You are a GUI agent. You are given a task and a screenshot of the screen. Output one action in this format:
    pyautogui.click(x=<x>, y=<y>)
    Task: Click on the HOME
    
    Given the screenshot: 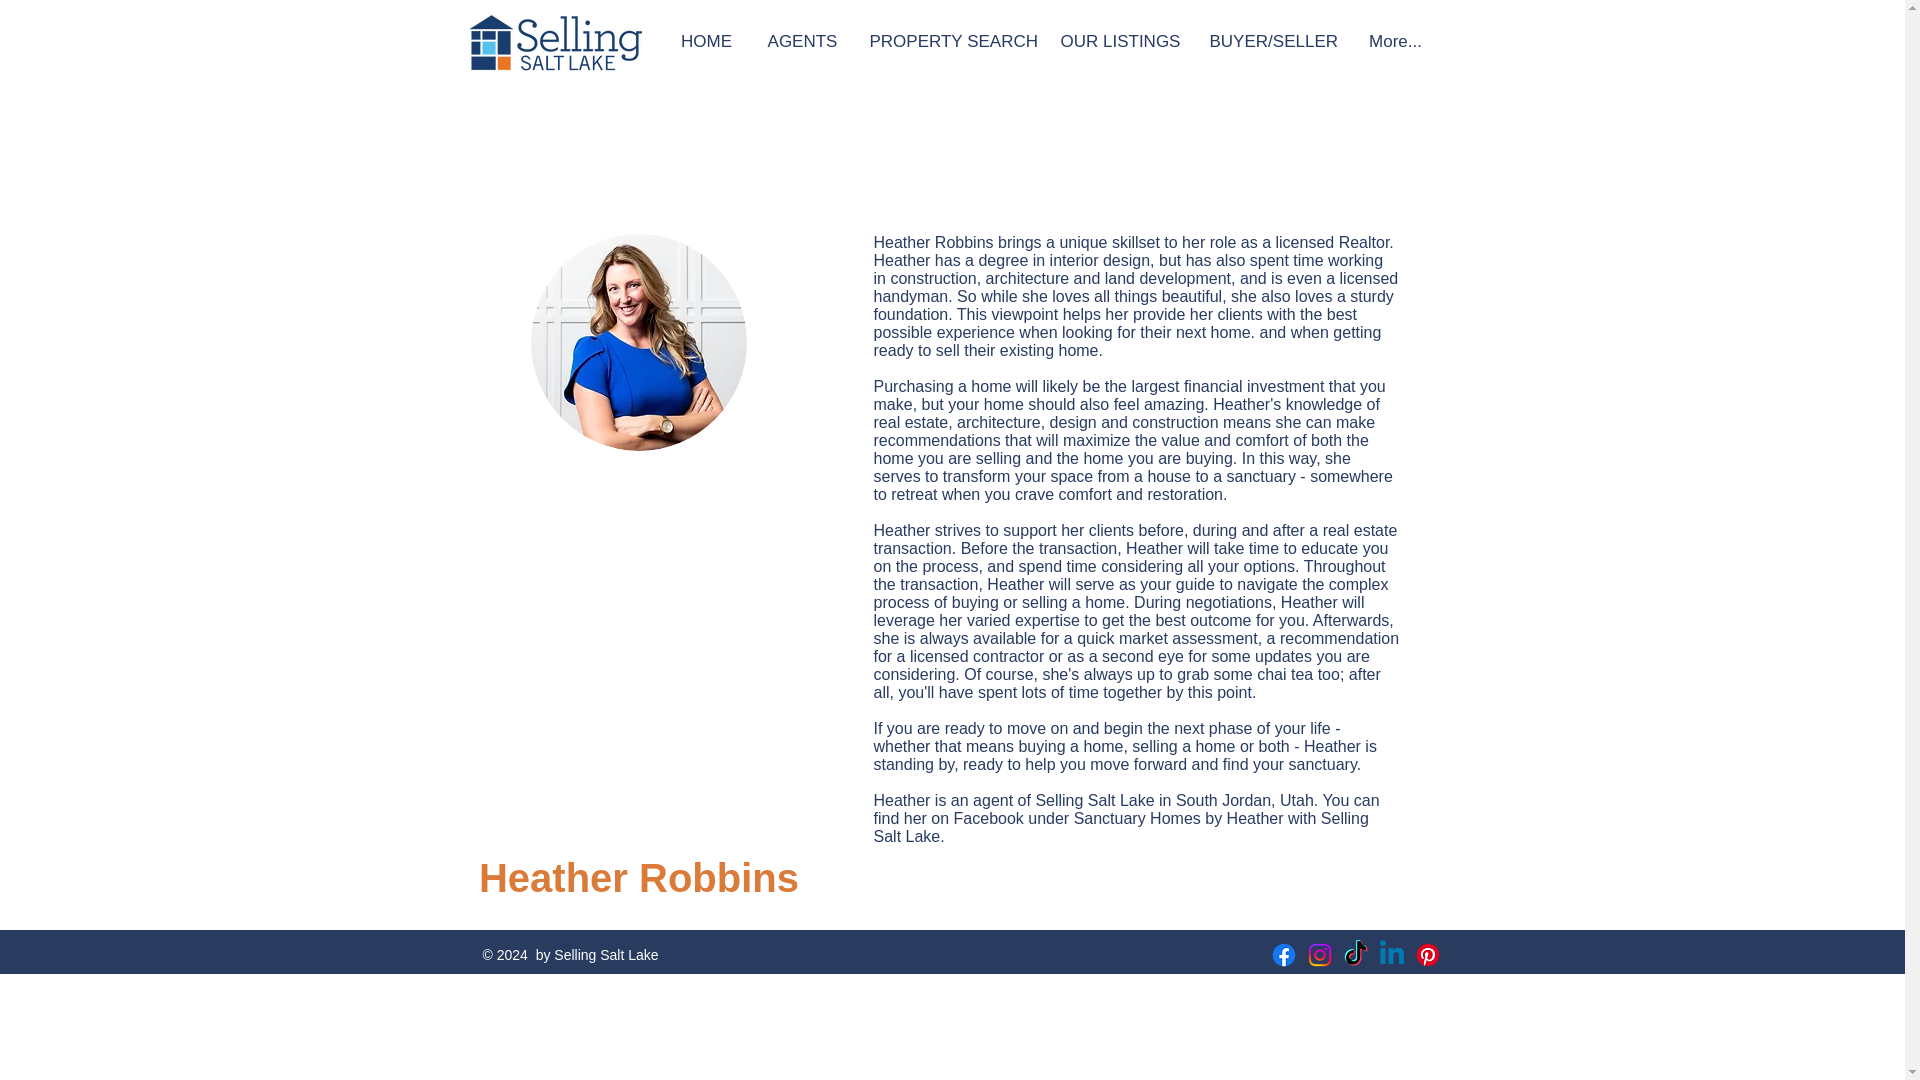 What is the action you would take?
    pyautogui.click(x=706, y=42)
    